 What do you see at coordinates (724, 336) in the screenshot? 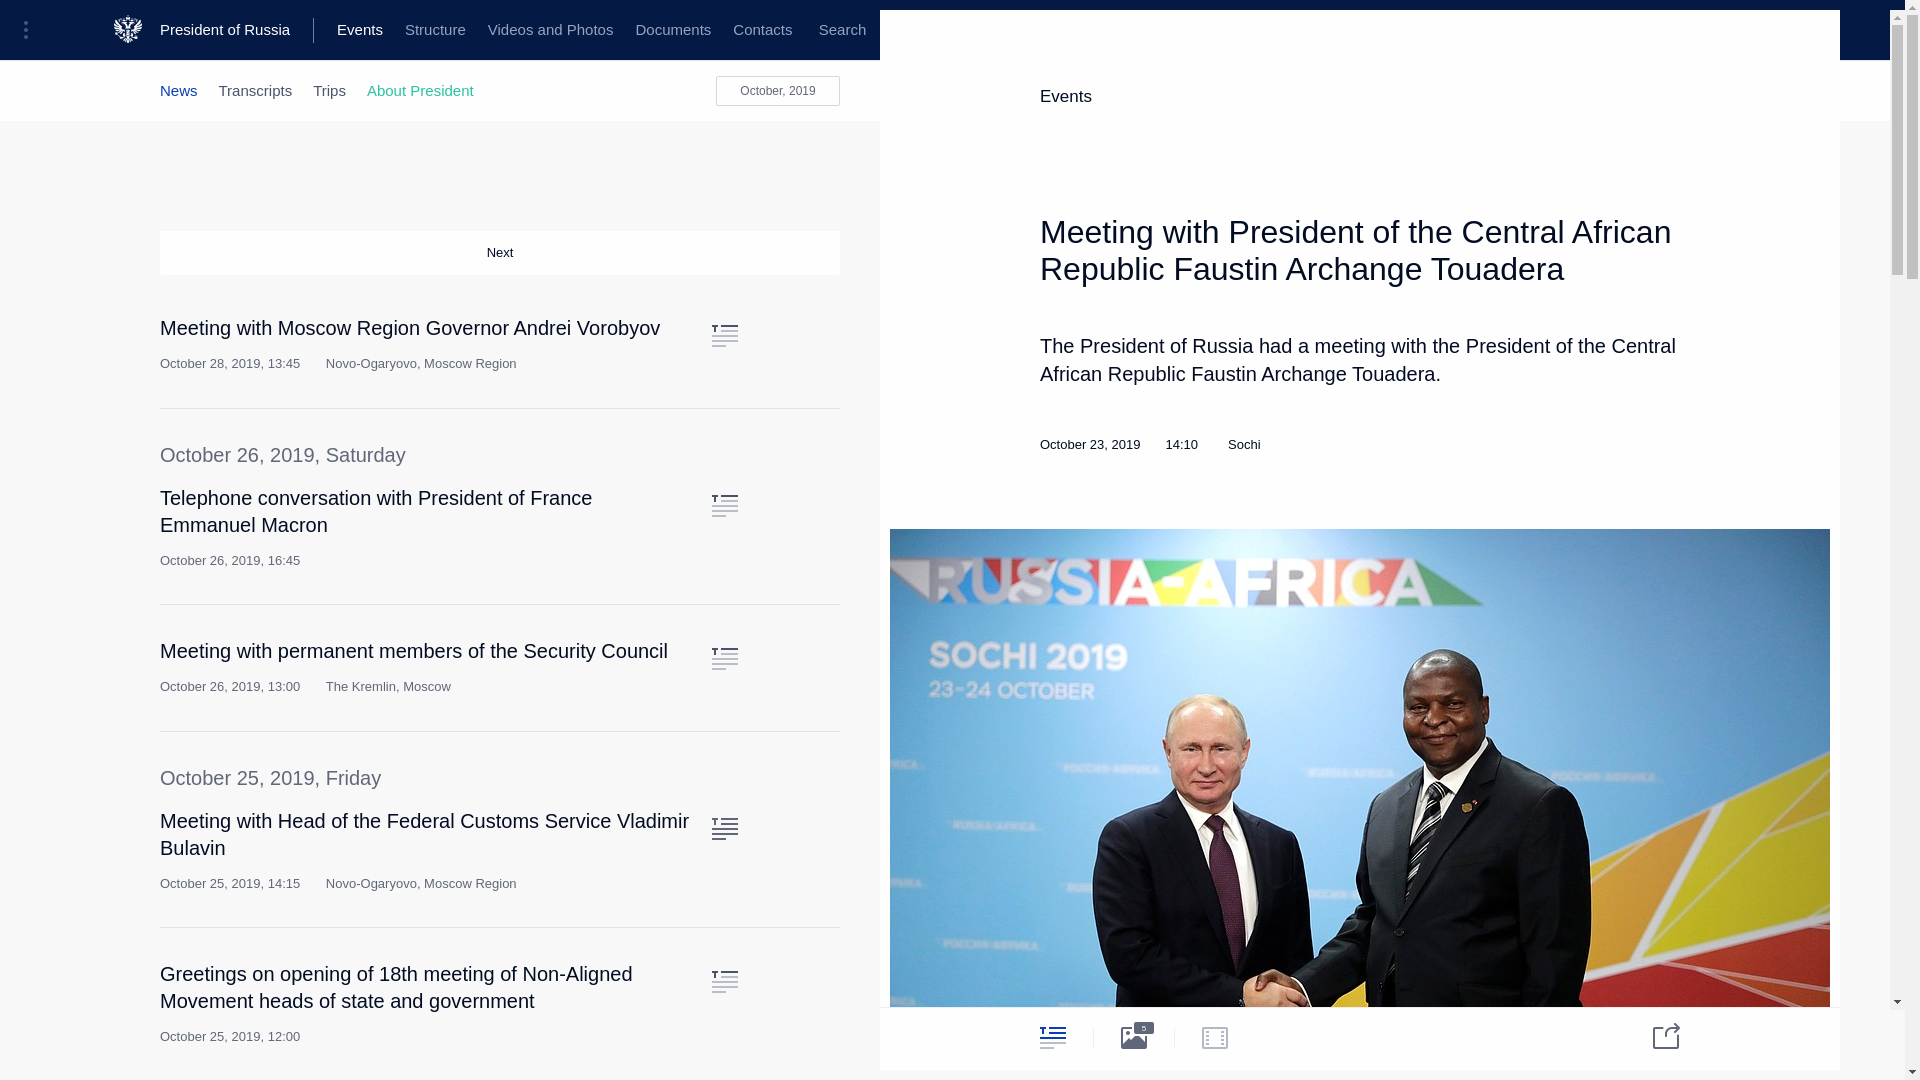
I see `Text of the article` at bounding box center [724, 336].